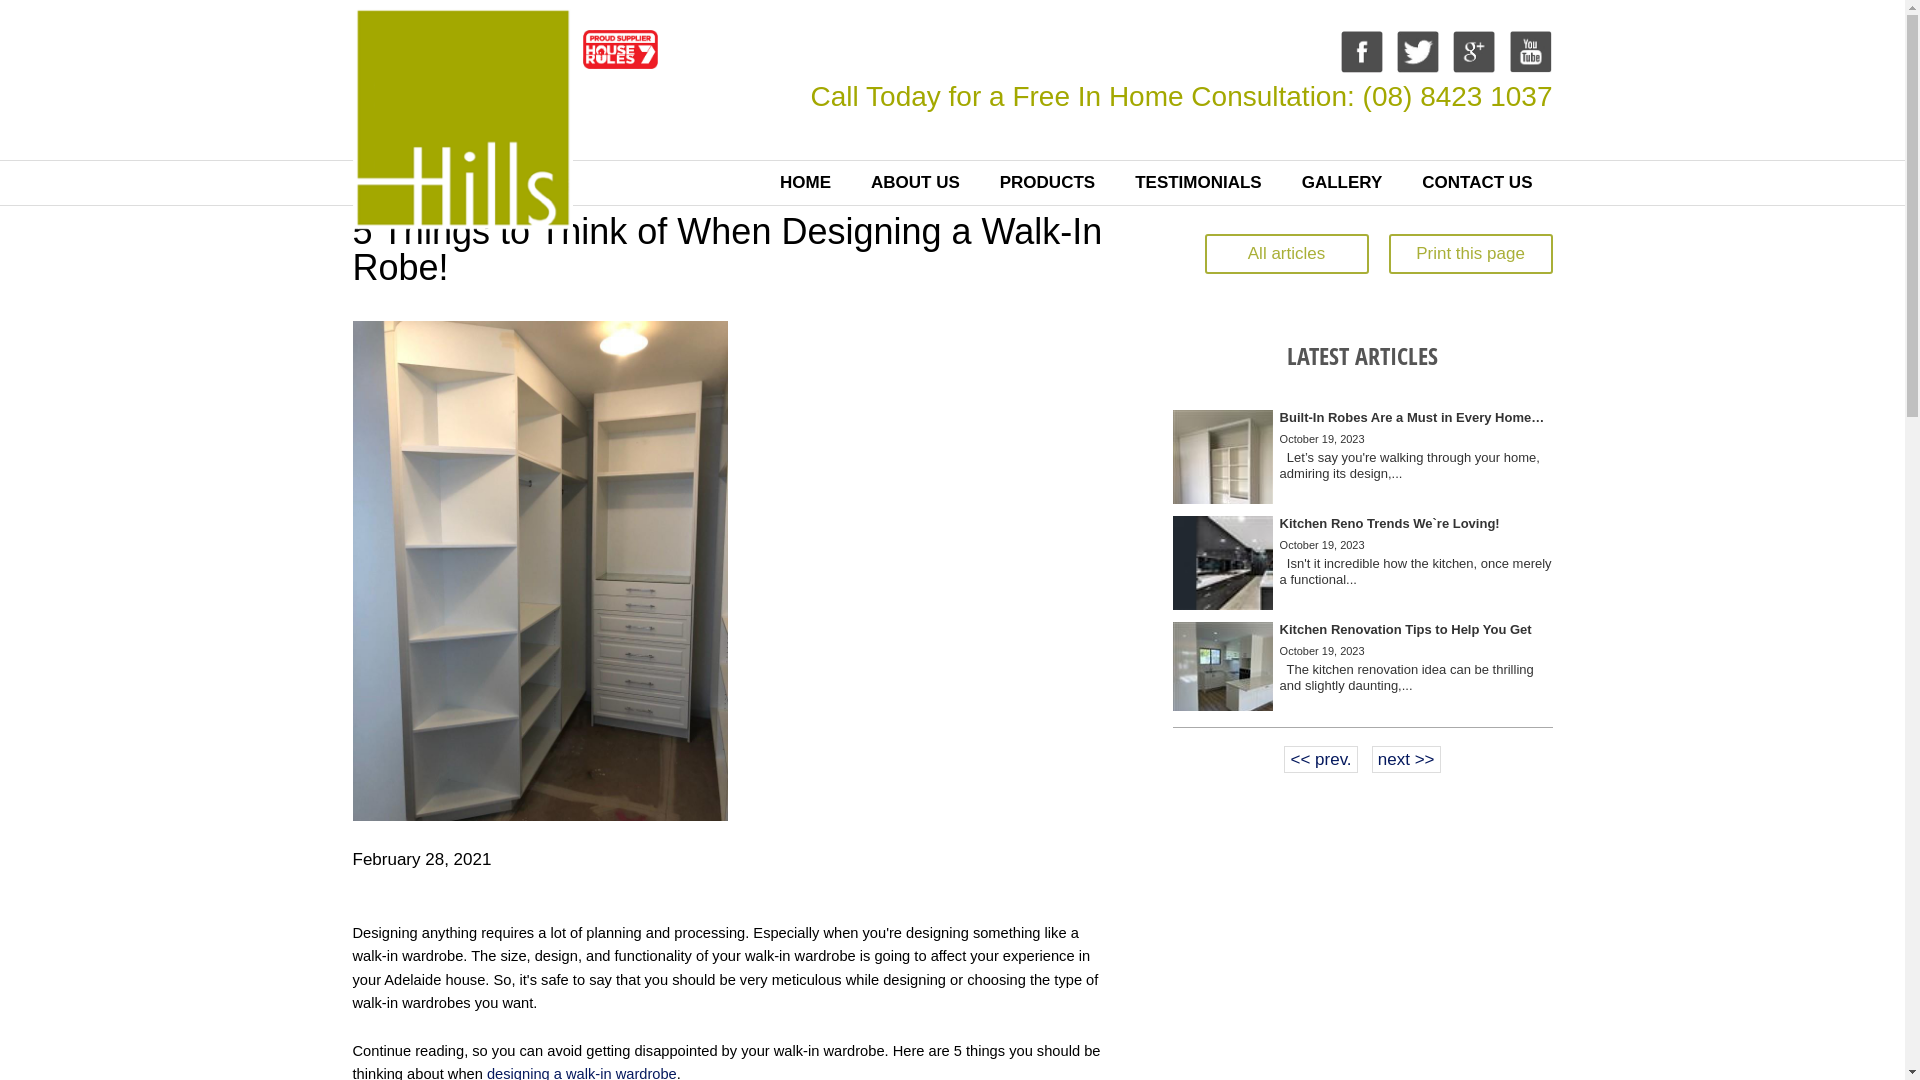 This screenshot has width=1920, height=1080. What do you see at coordinates (1470, 254) in the screenshot?
I see `Print this page` at bounding box center [1470, 254].